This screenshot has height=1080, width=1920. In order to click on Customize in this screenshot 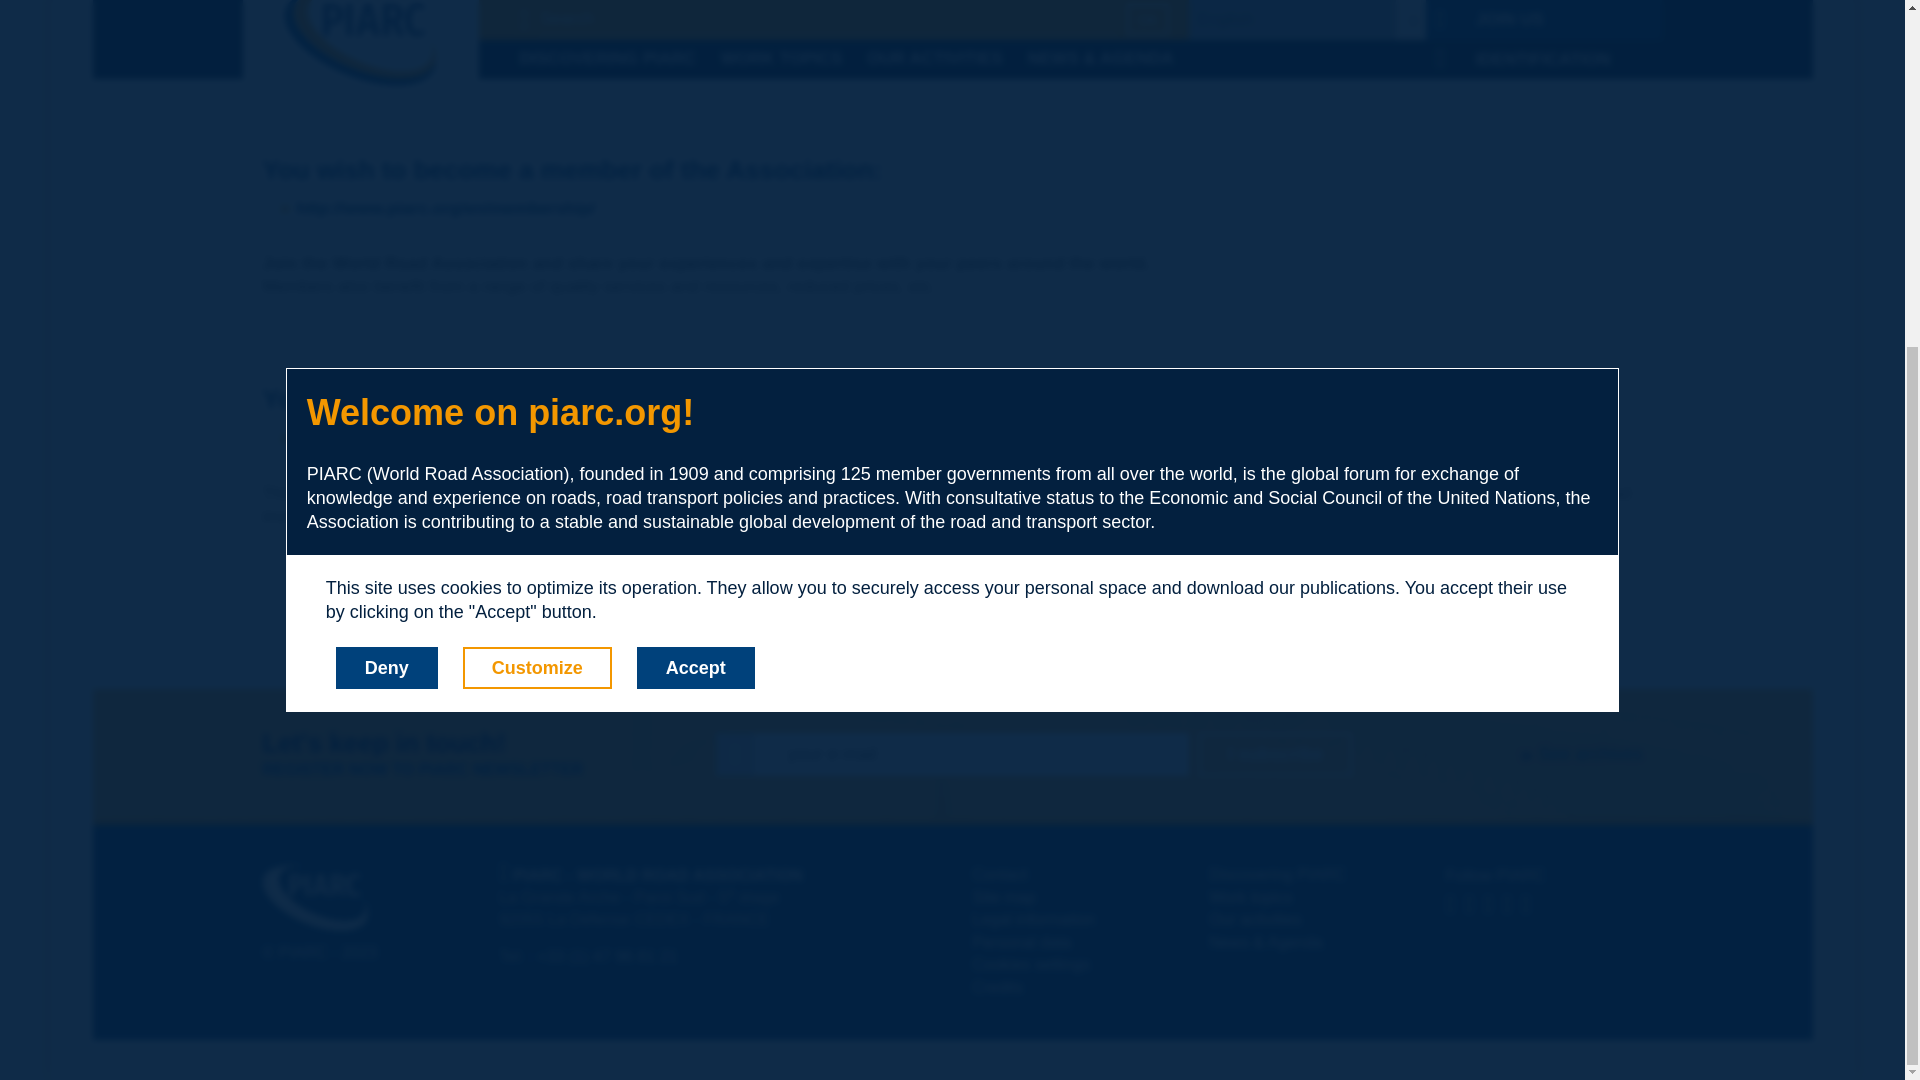, I will do `click(537, 169)`.